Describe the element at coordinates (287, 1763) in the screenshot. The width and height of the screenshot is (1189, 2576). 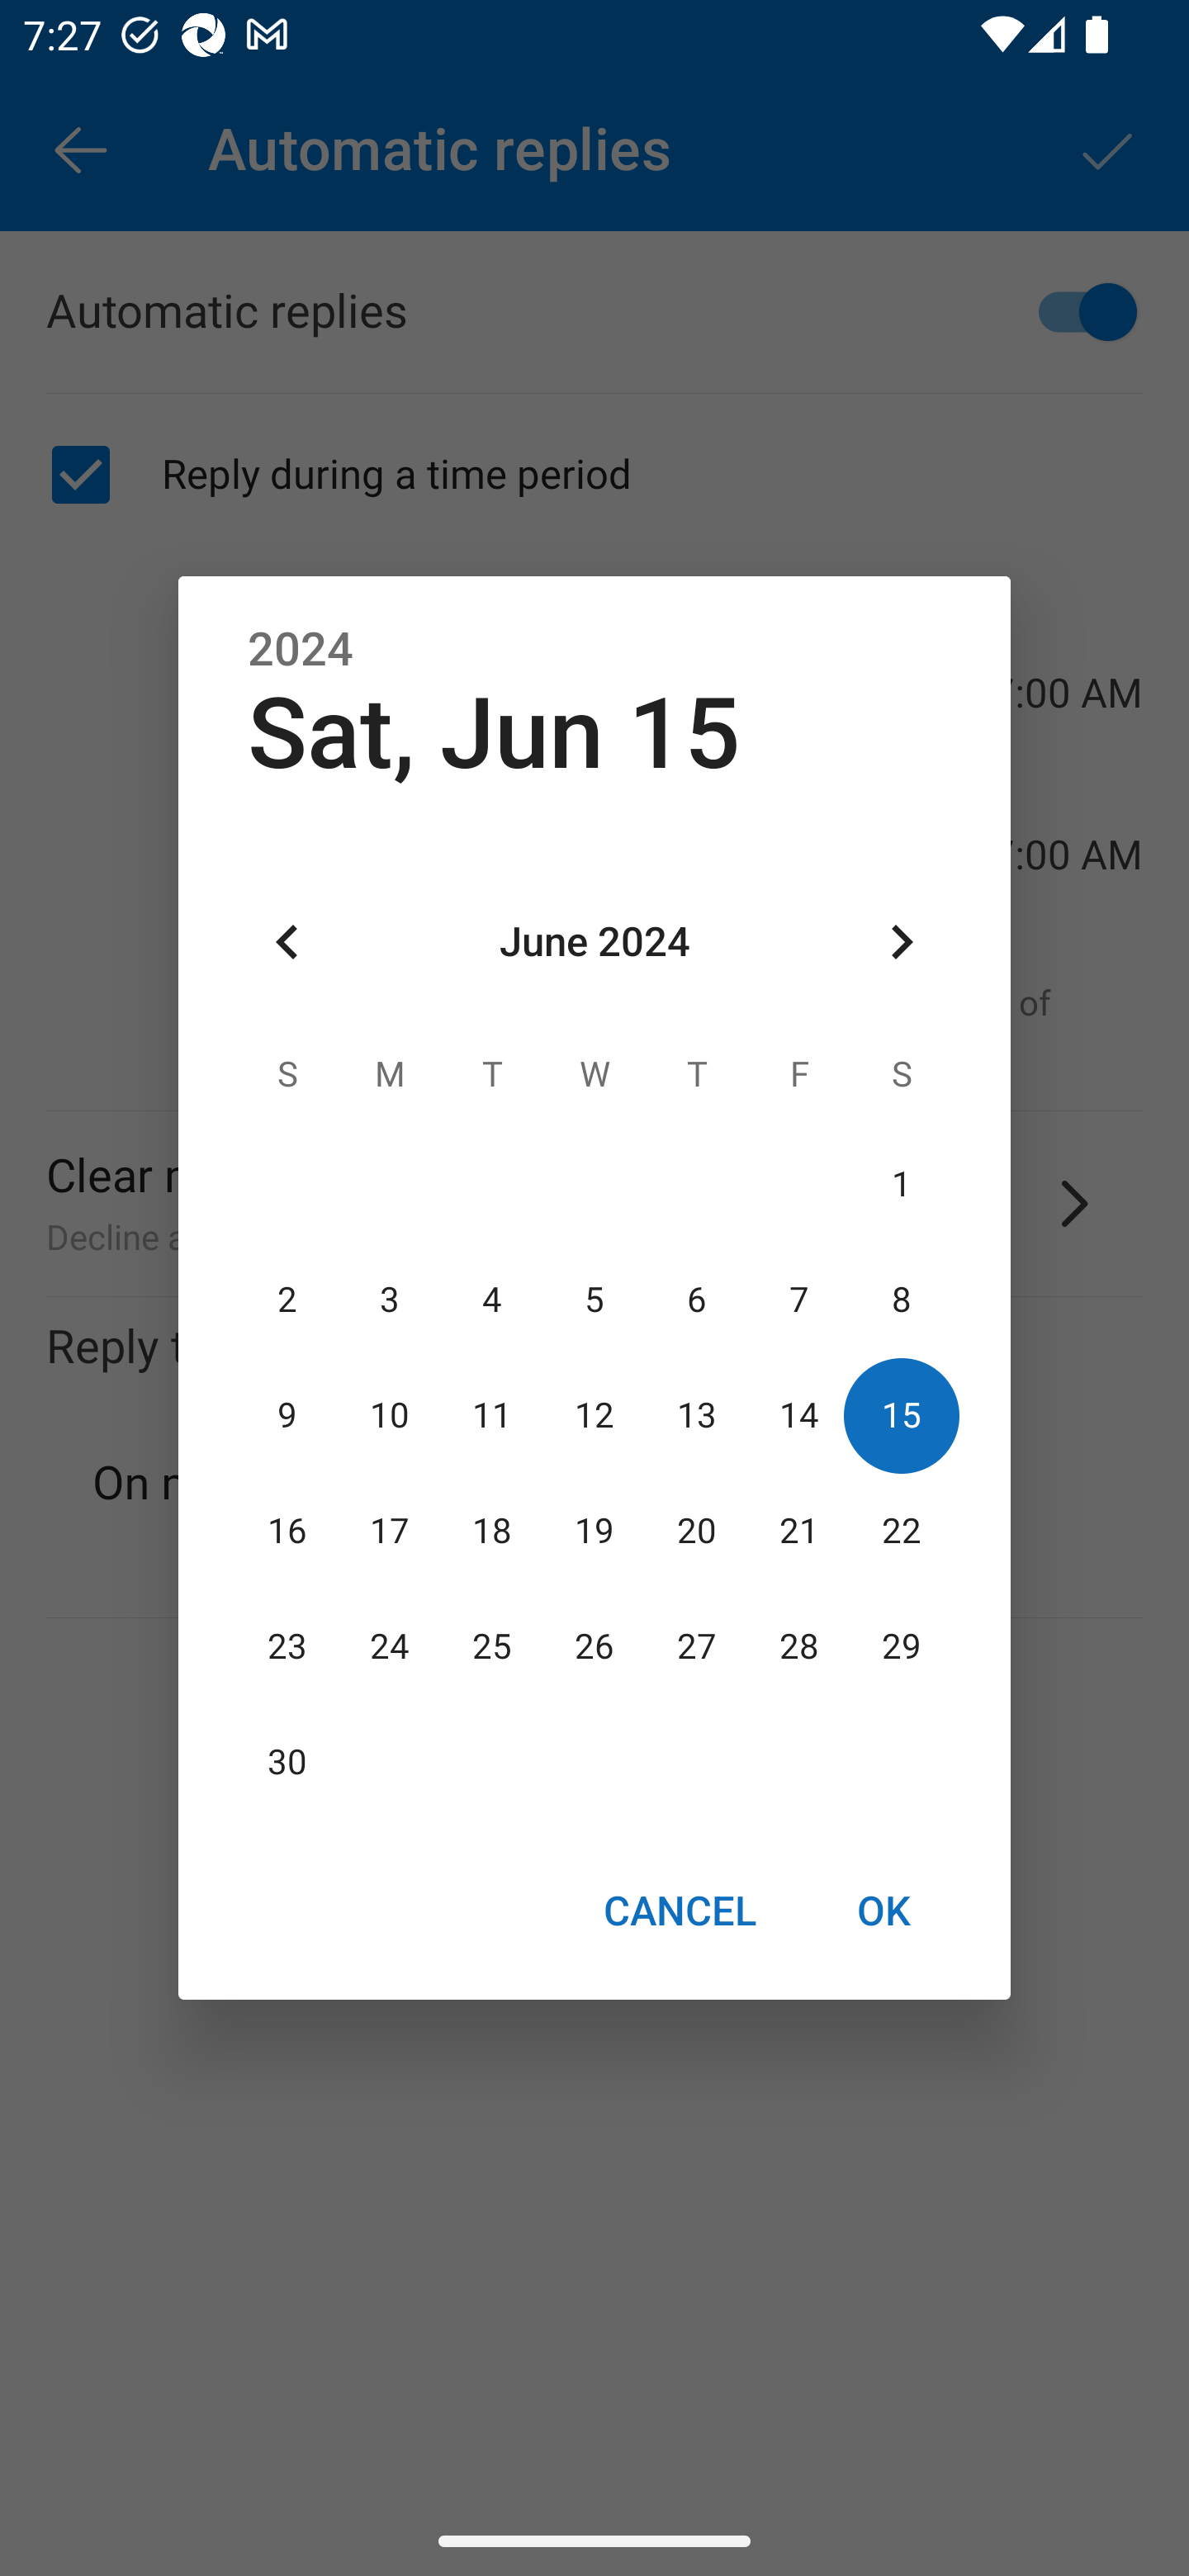
I see `30 30 June 2024` at that location.